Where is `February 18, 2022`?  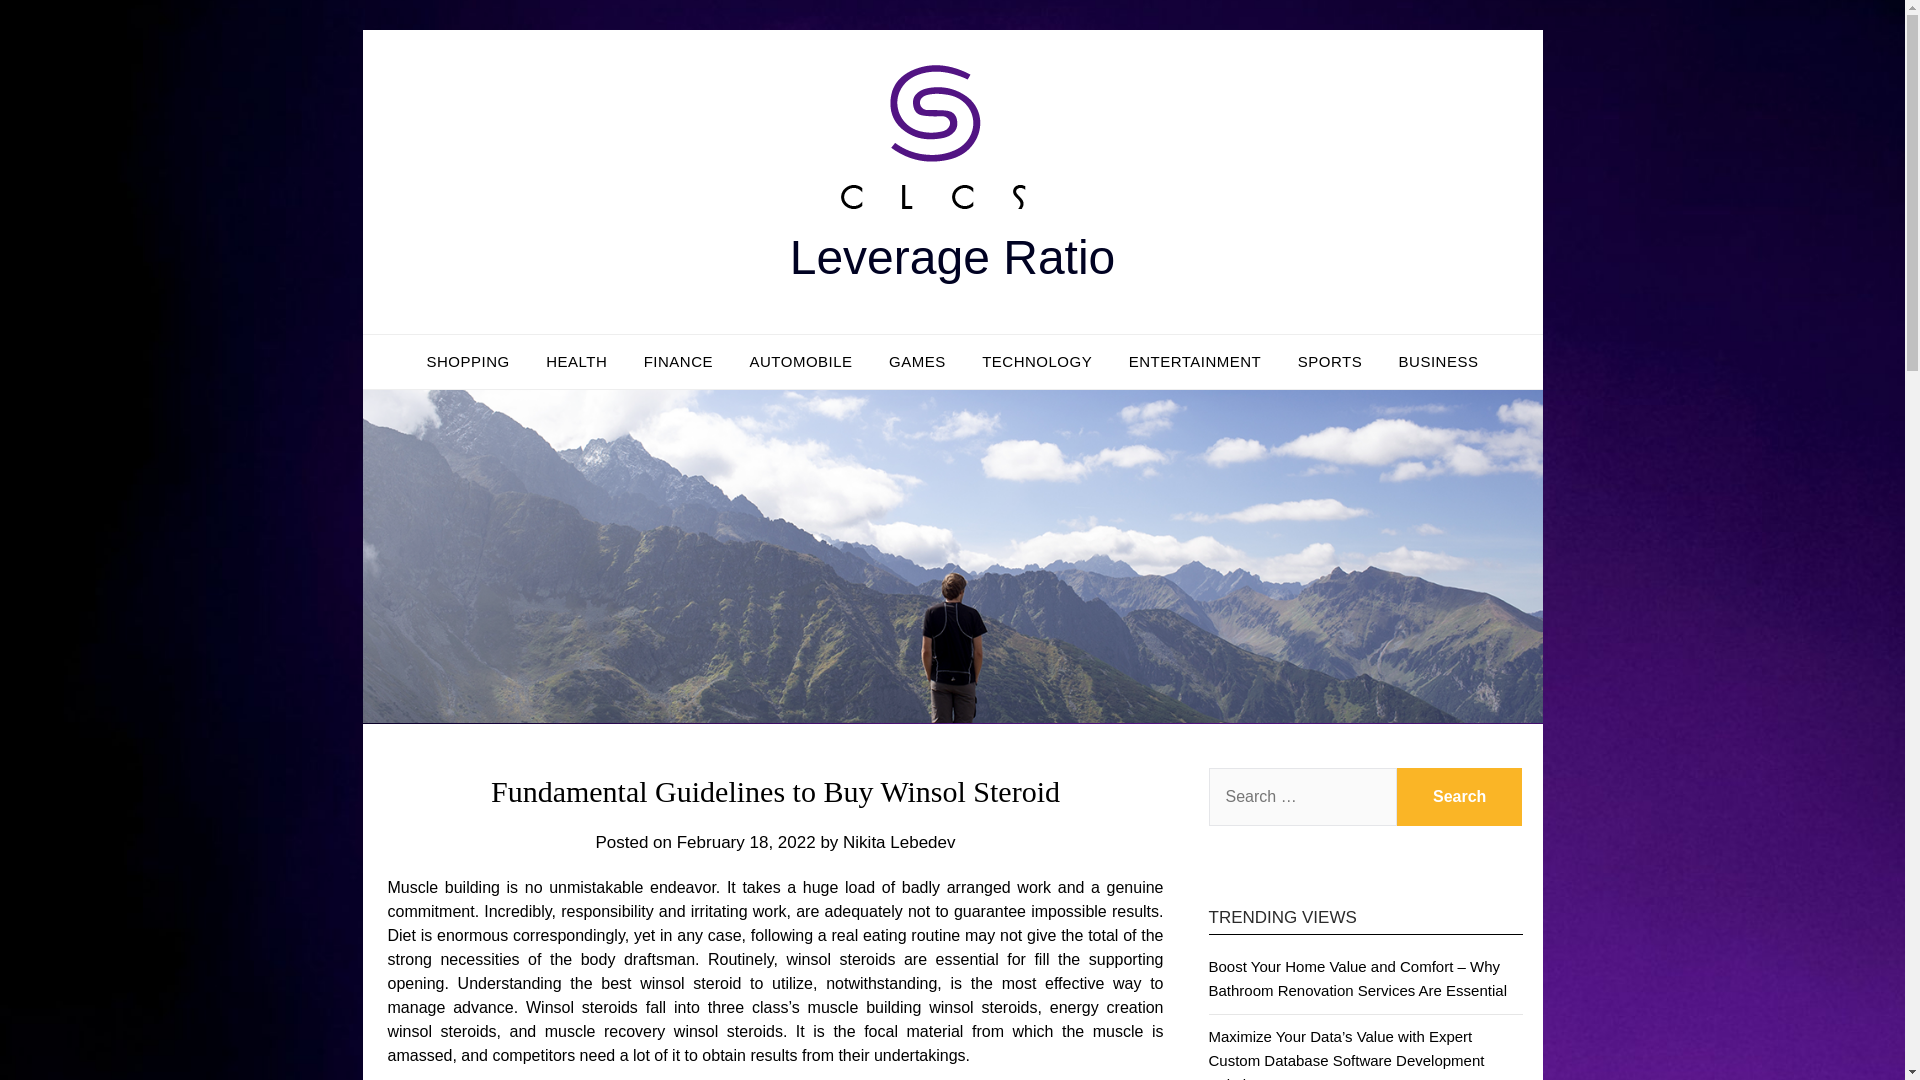 February 18, 2022 is located at coordinates (746, 842).